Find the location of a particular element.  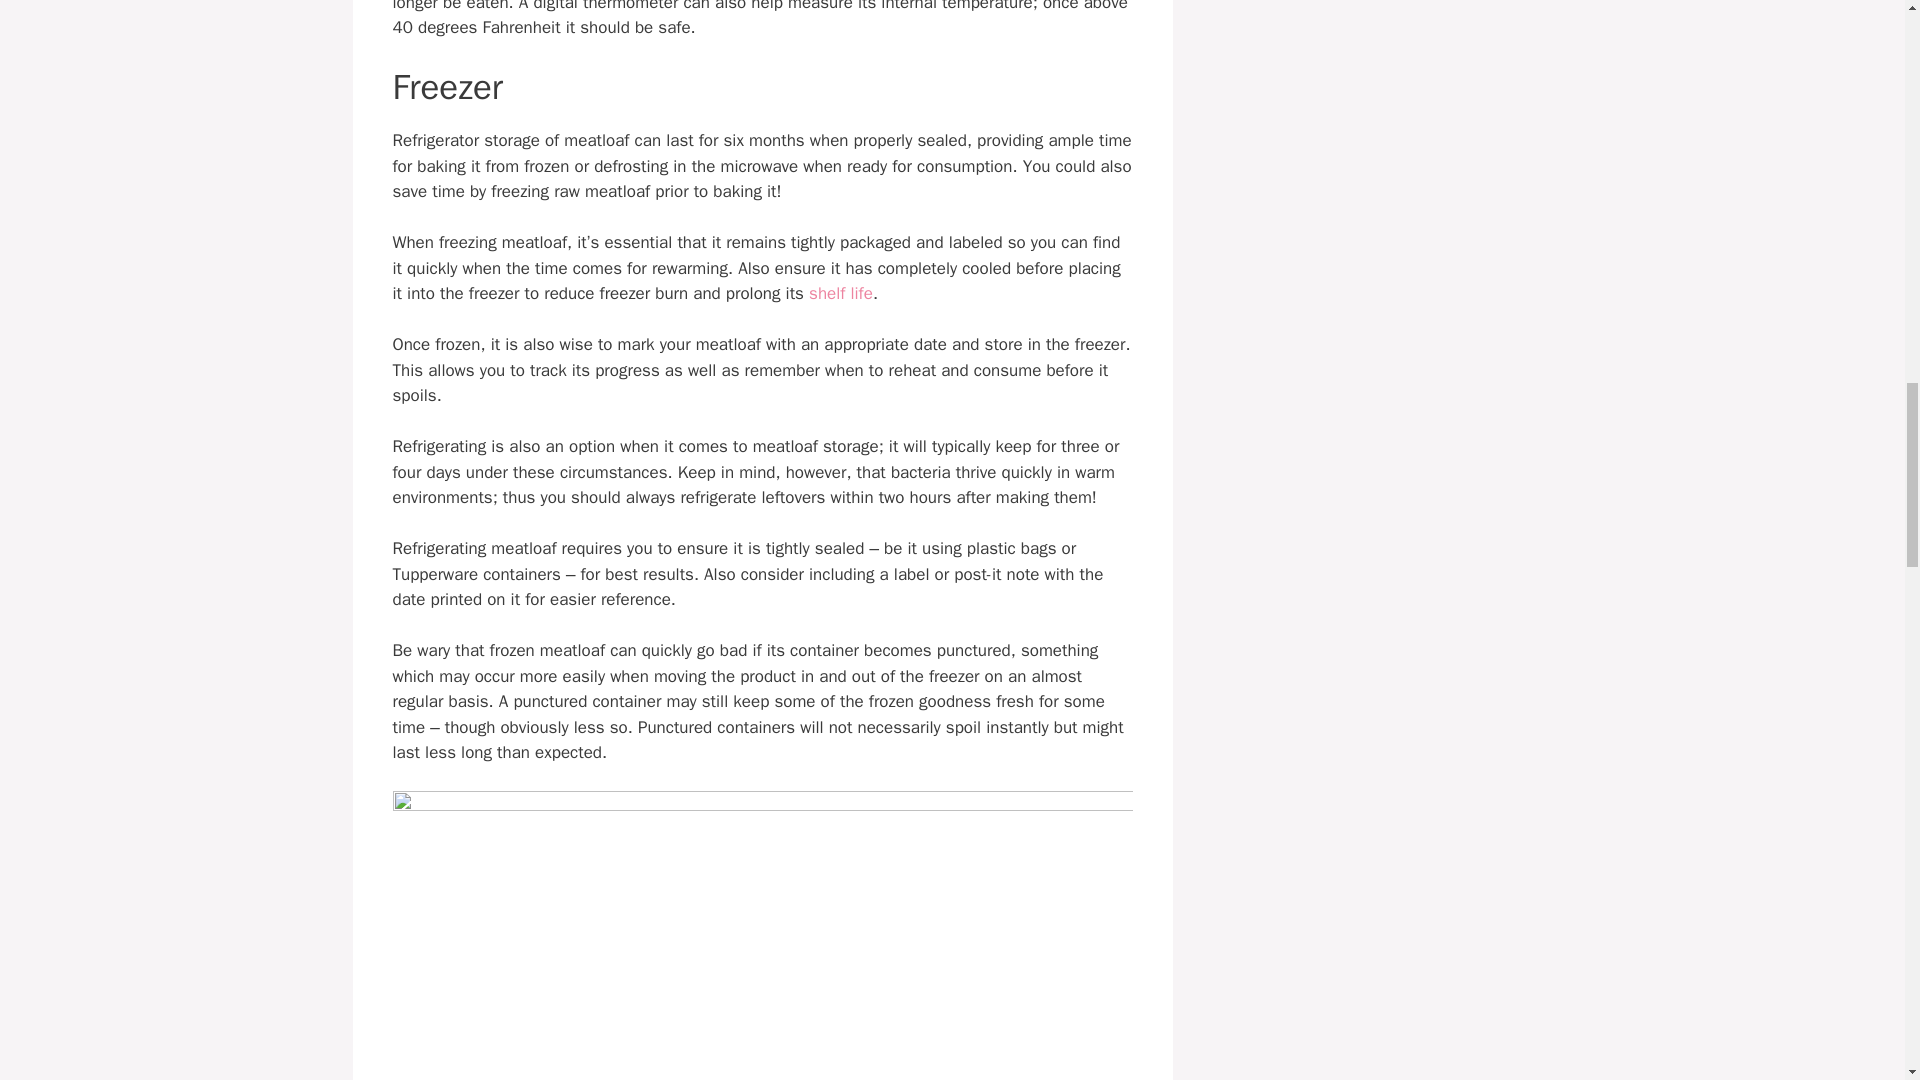

shelf life is located at coordinates (840, 292).